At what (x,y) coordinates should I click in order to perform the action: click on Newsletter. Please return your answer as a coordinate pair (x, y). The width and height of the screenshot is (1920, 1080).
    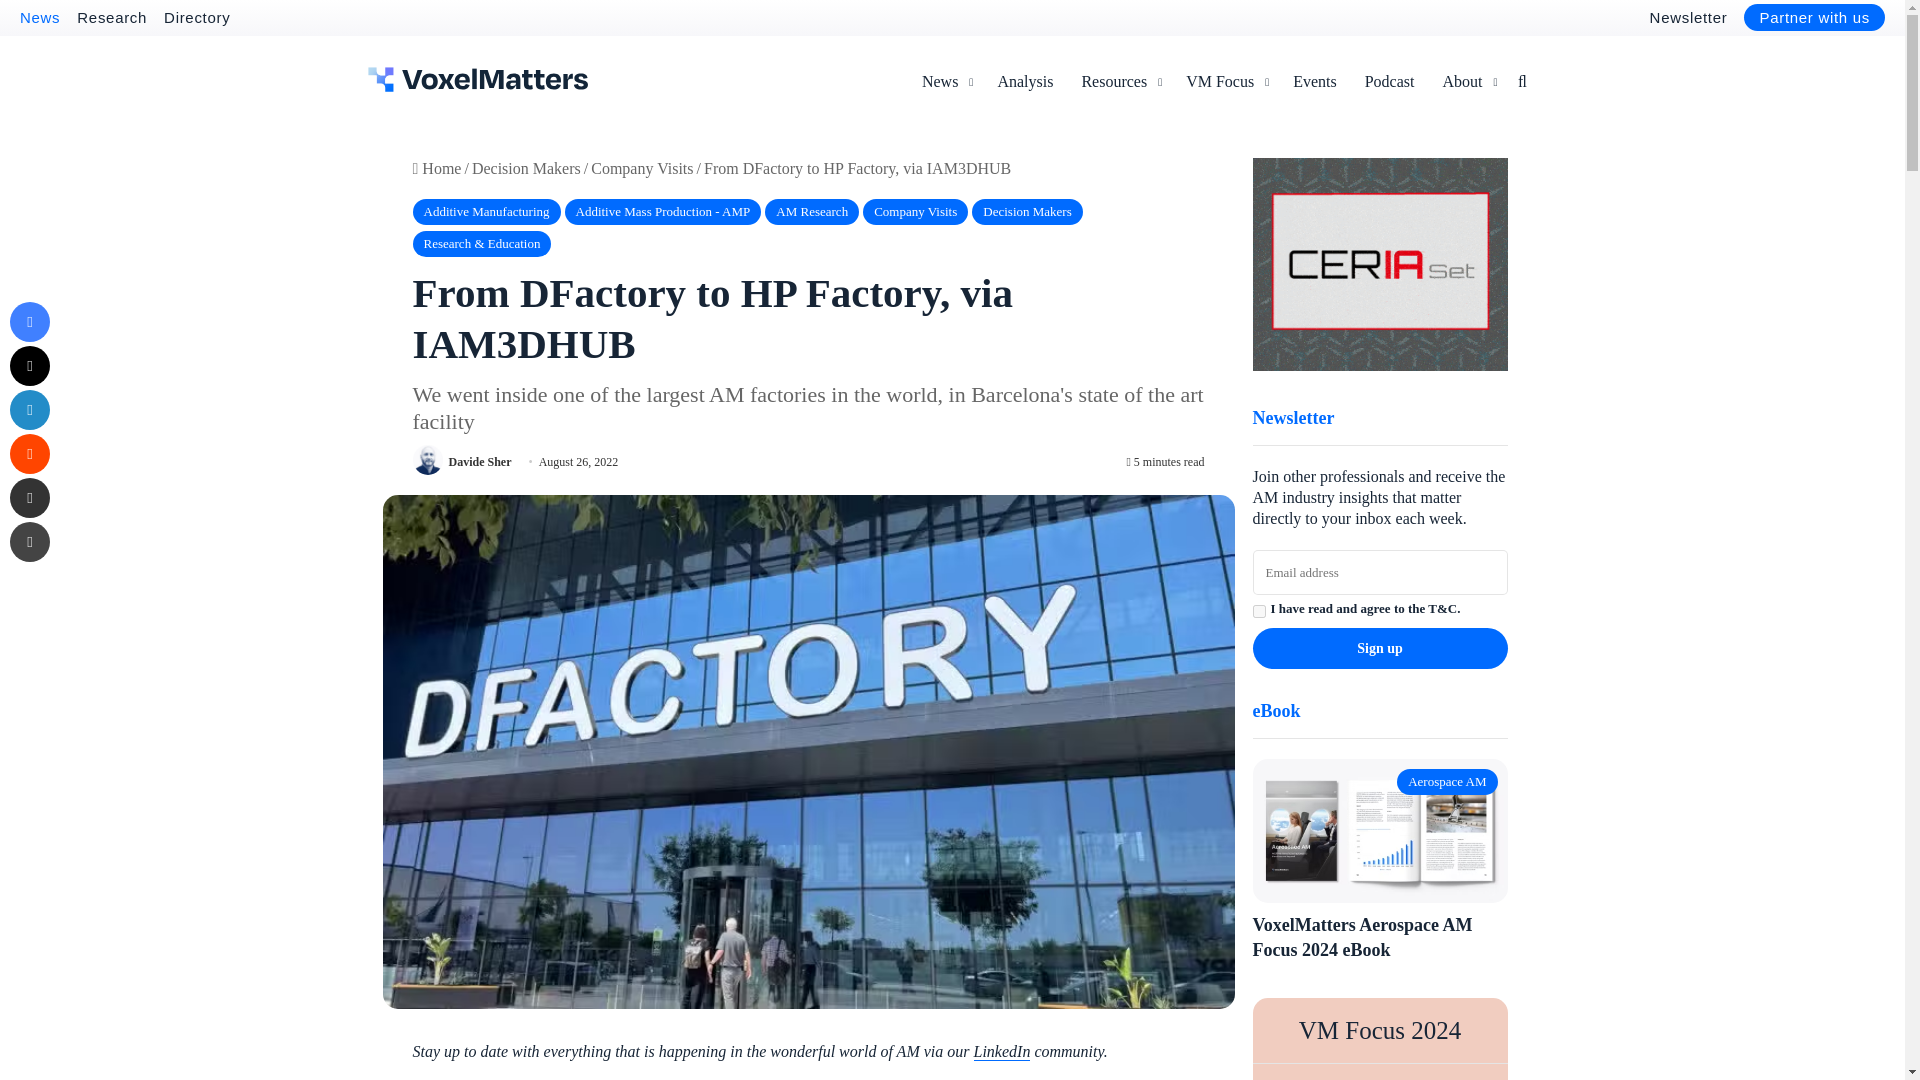
    Looking at the image, I should click on (1688, 16).